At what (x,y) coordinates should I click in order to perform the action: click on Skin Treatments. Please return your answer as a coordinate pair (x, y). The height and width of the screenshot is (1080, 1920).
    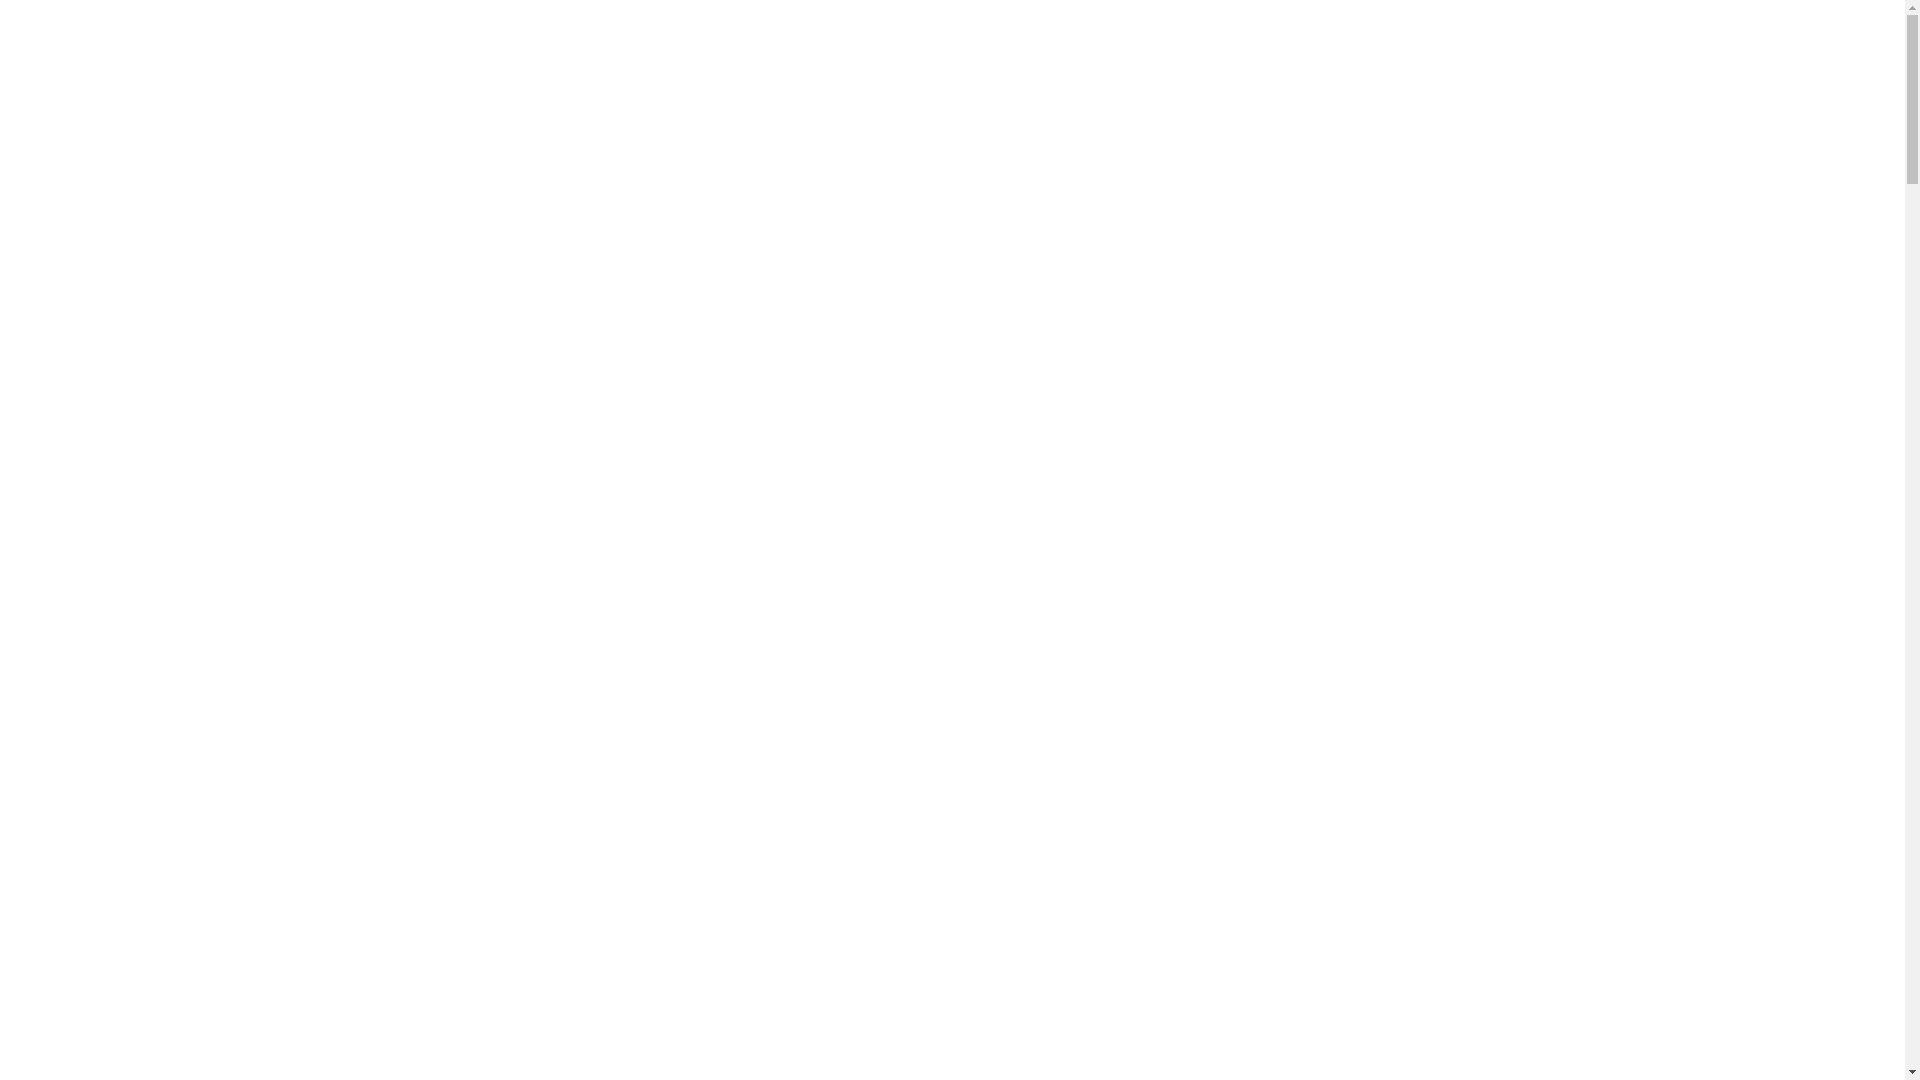
    Looking at the image, I should click on (140, 400).